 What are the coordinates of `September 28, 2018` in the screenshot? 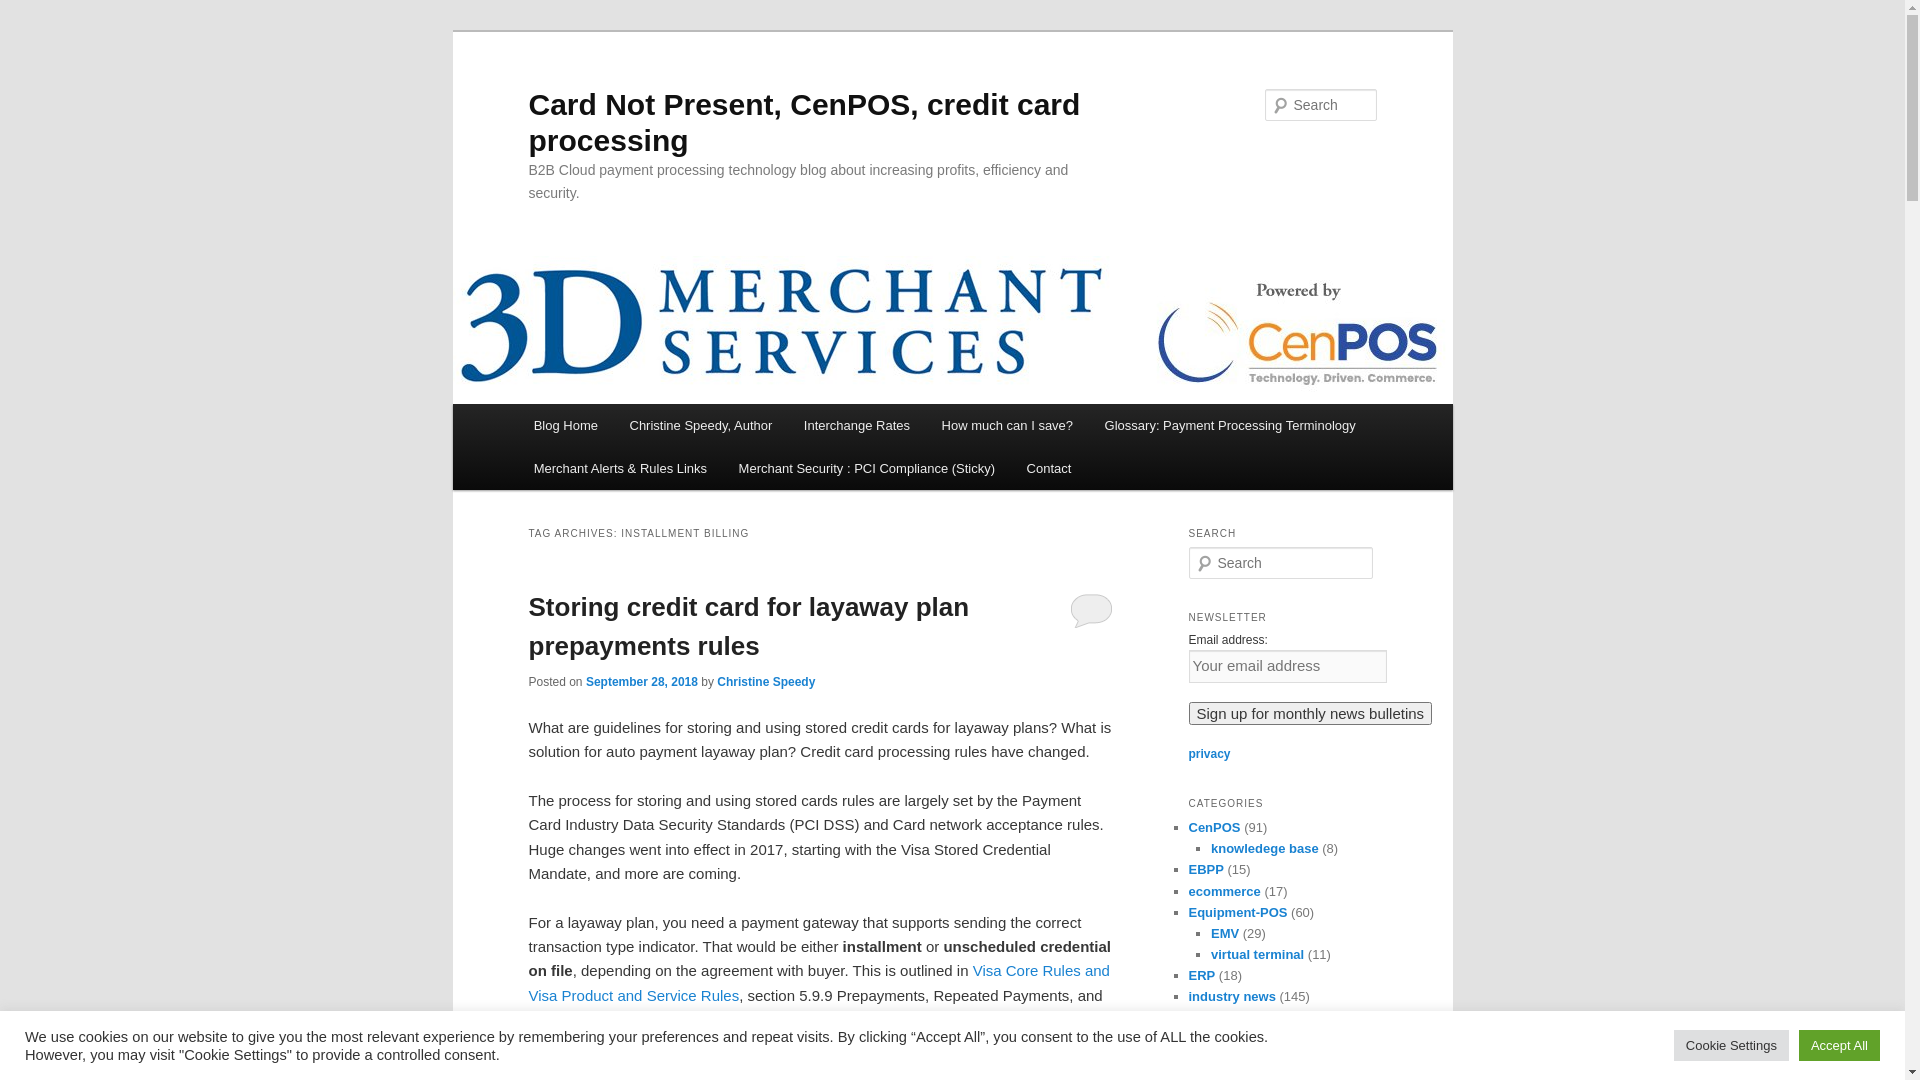 It's located at (642, 682).